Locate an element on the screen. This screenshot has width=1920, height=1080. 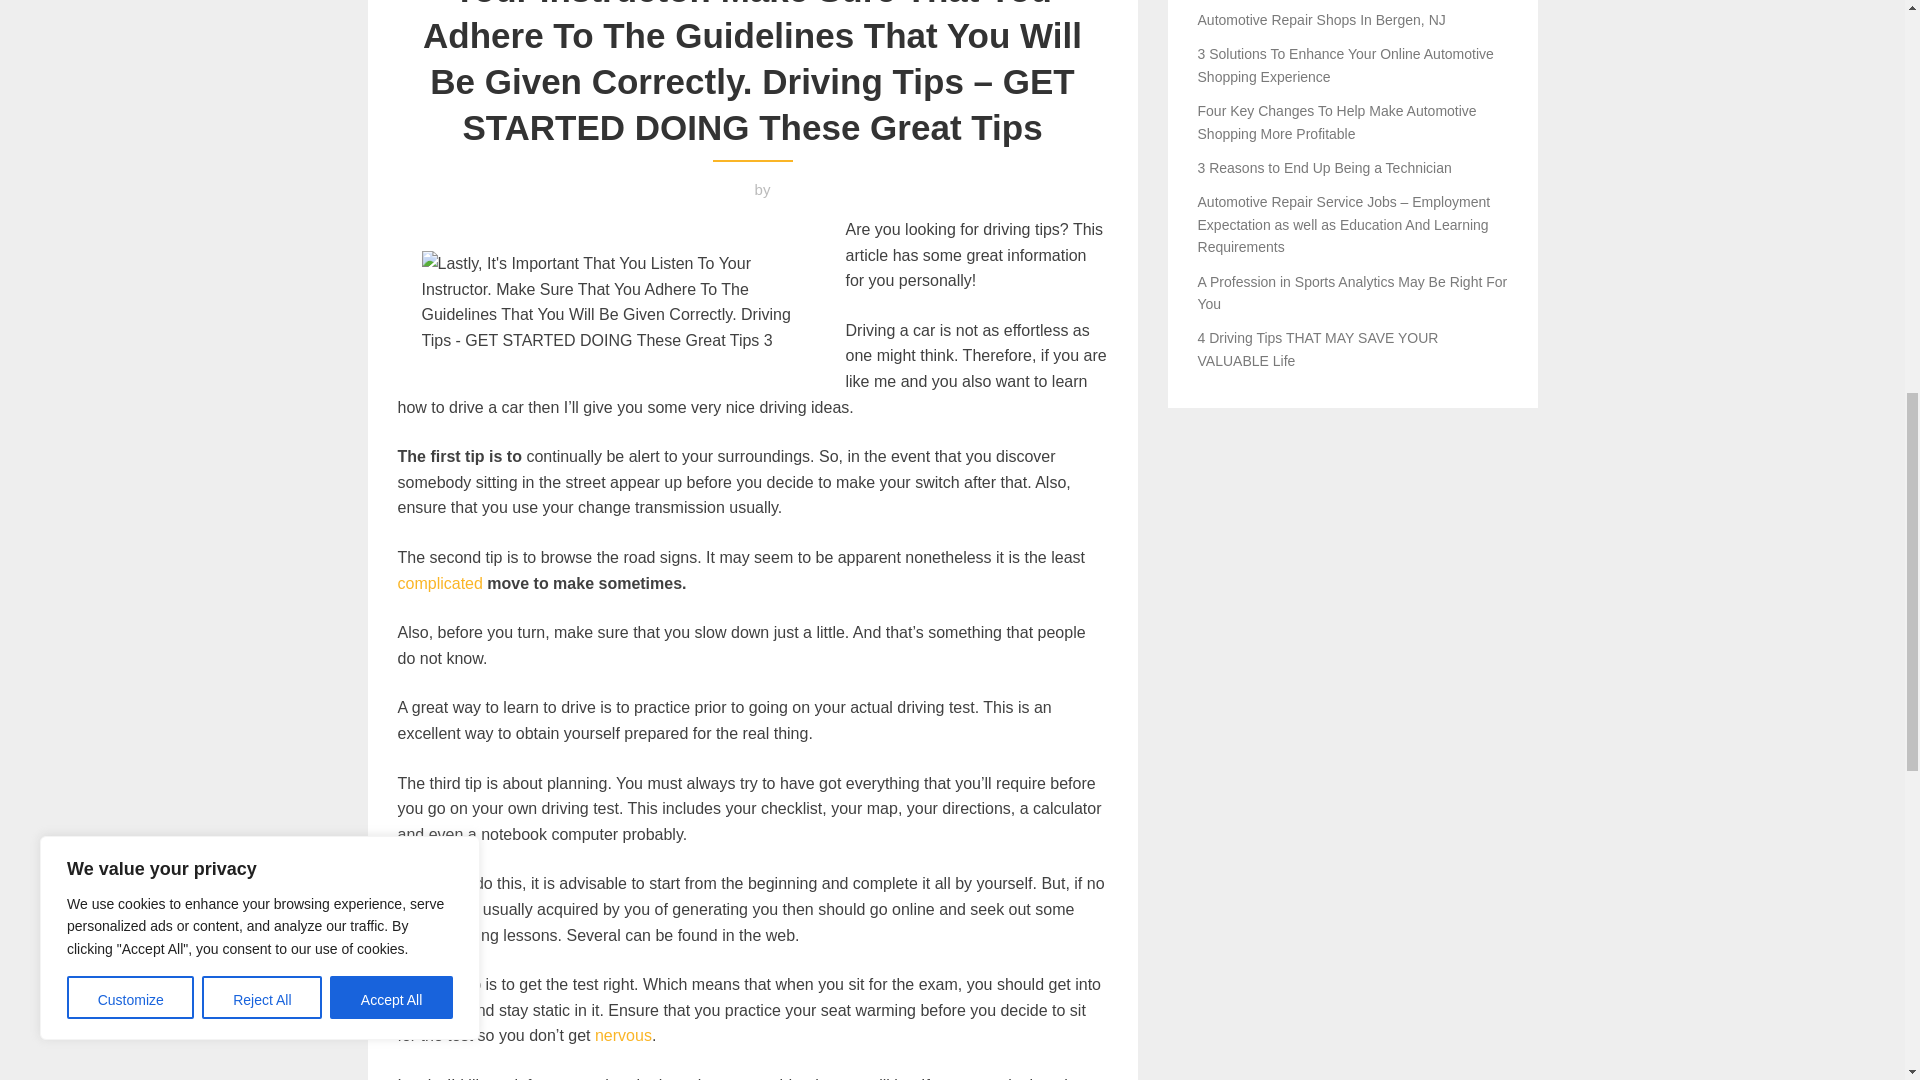
nervous is located at coordinates (624, 1036).